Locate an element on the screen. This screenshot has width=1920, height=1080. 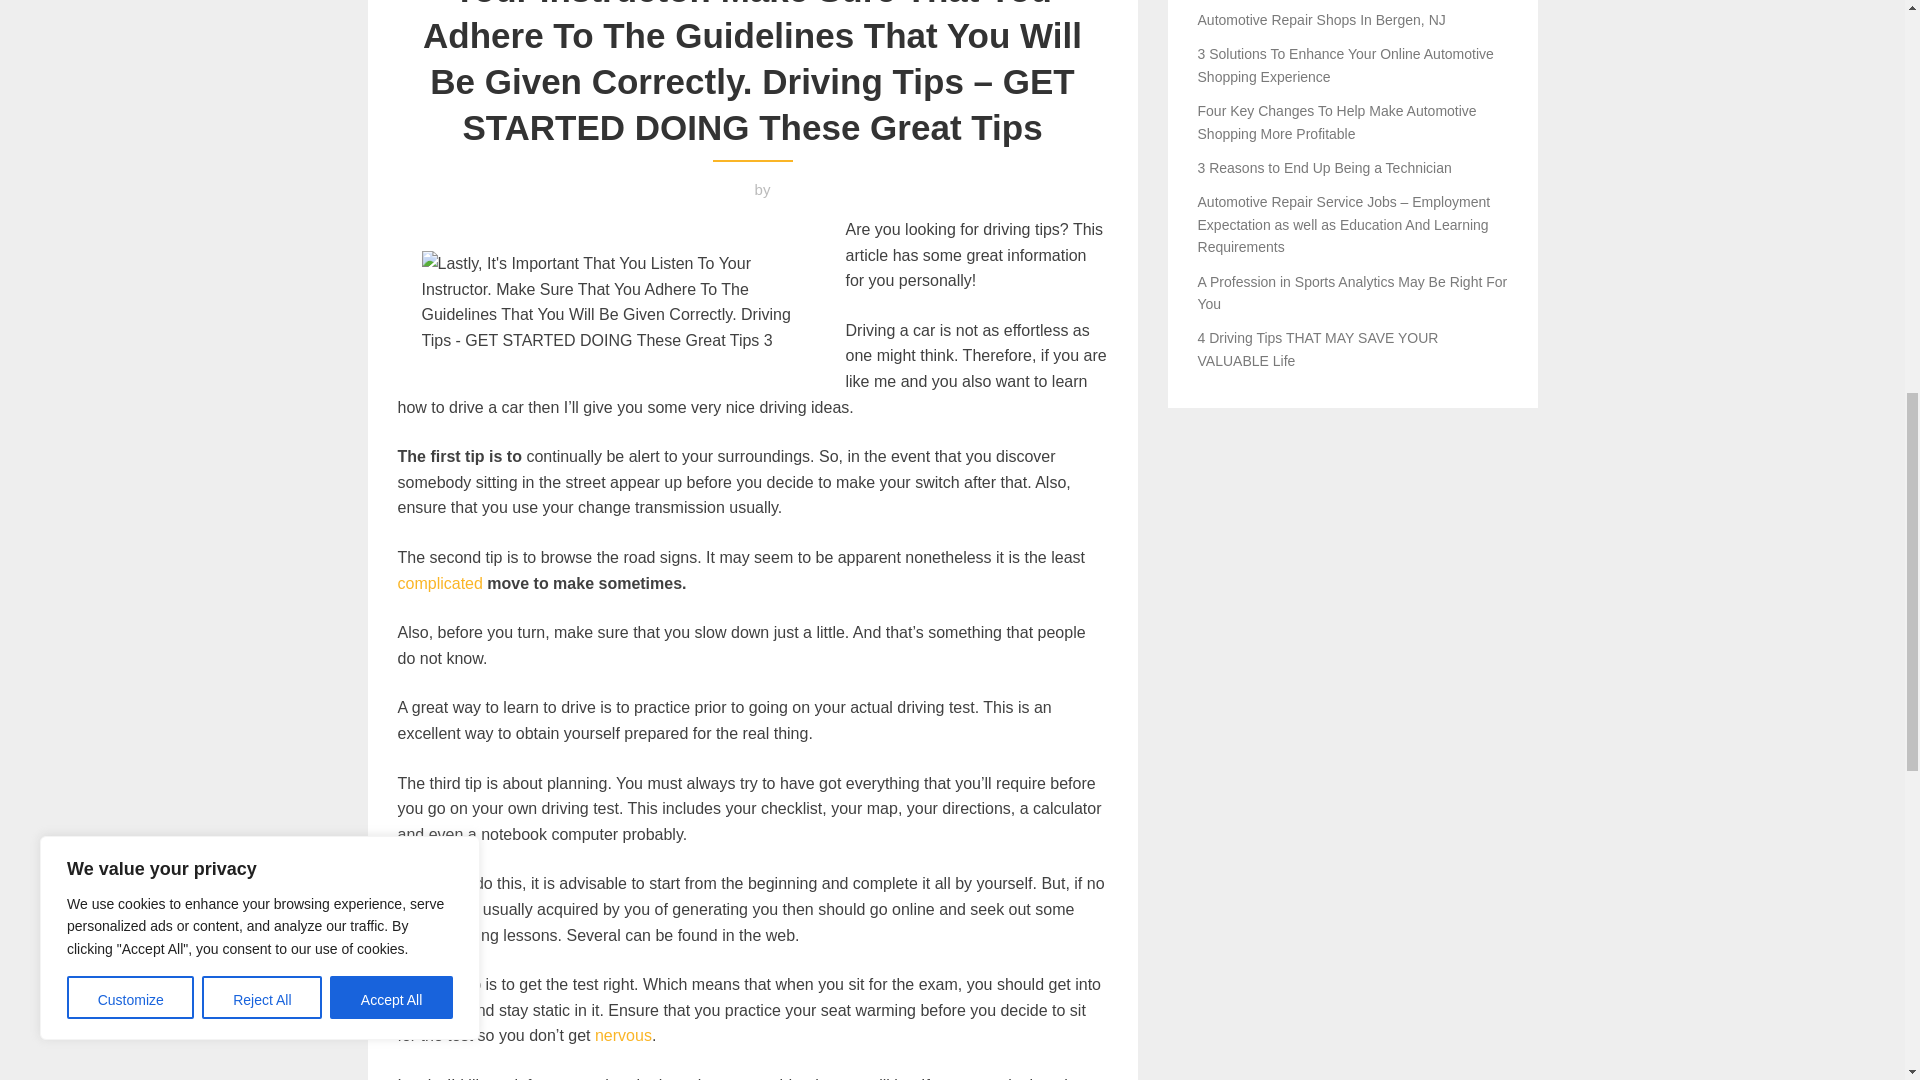
nervous is located at coordinates (624, 1036).